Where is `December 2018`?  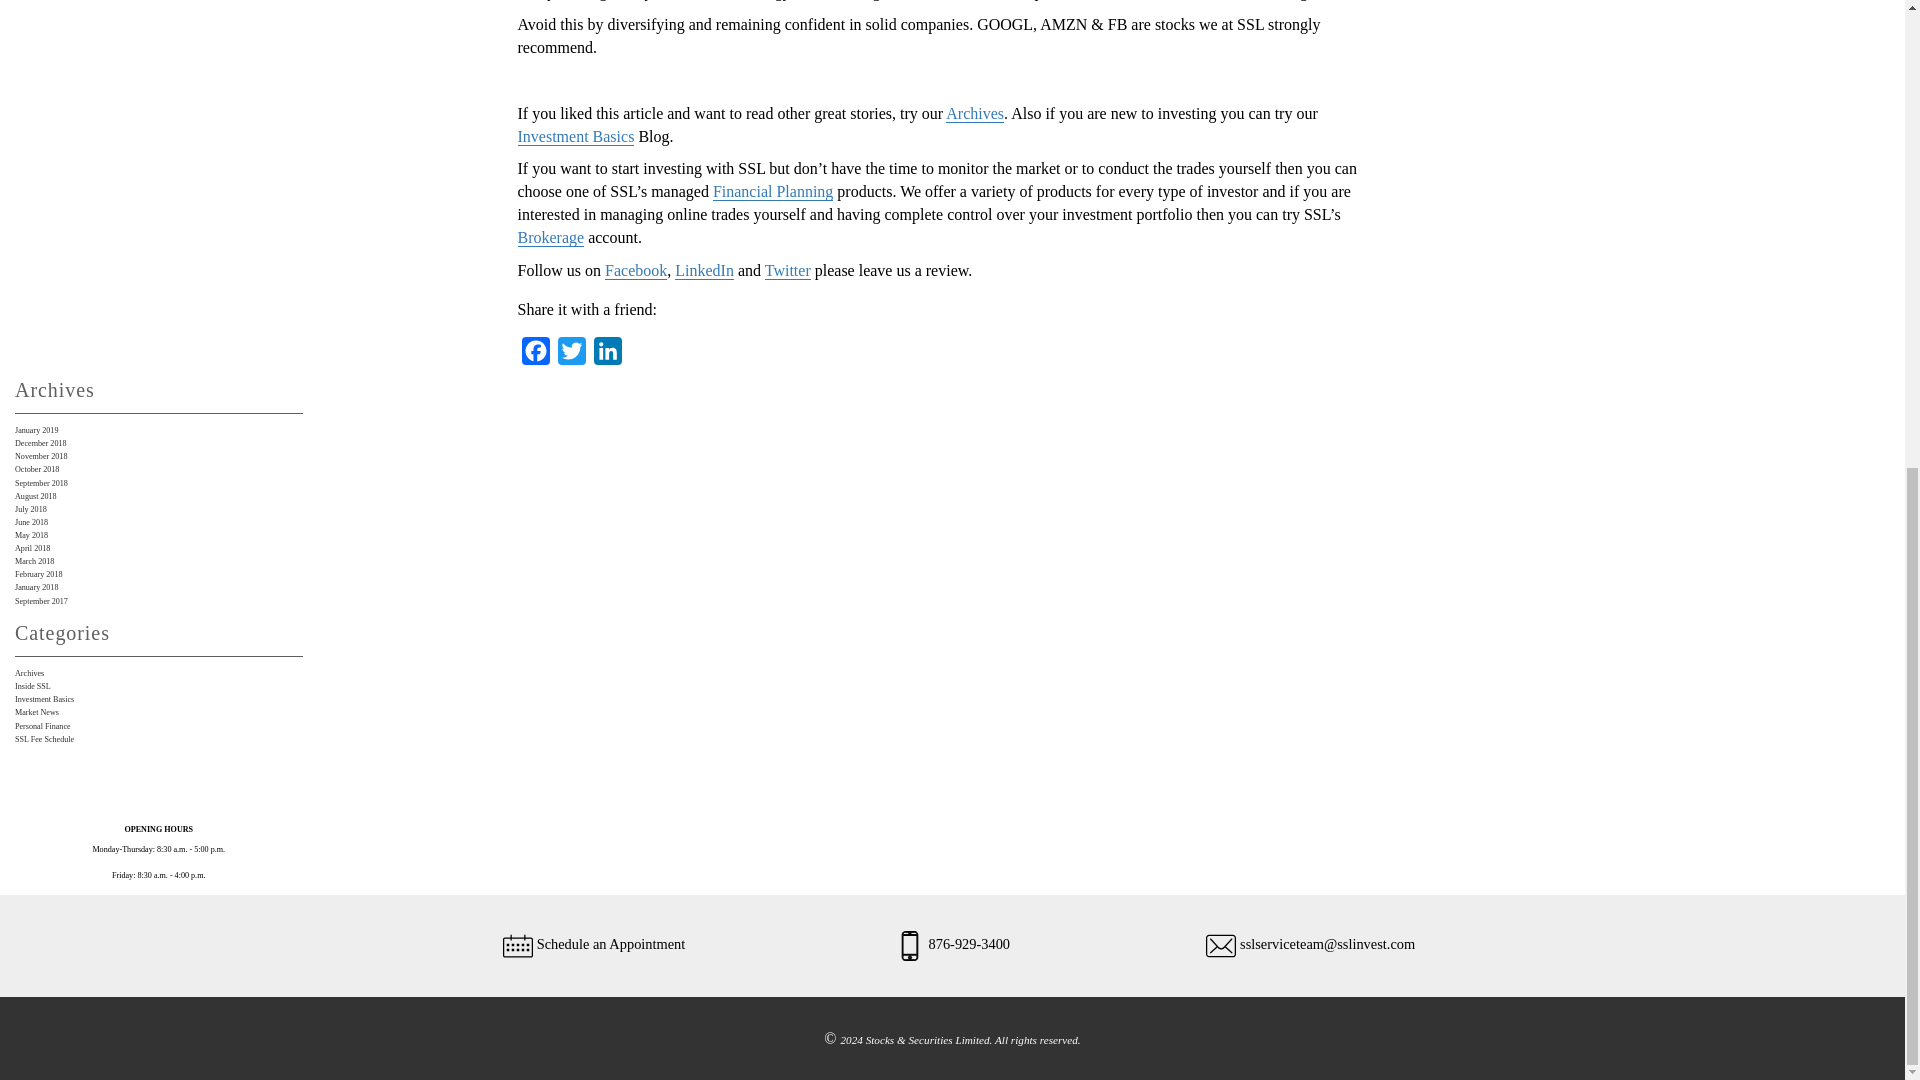 December 2018 is located at coordinates (41, 443).